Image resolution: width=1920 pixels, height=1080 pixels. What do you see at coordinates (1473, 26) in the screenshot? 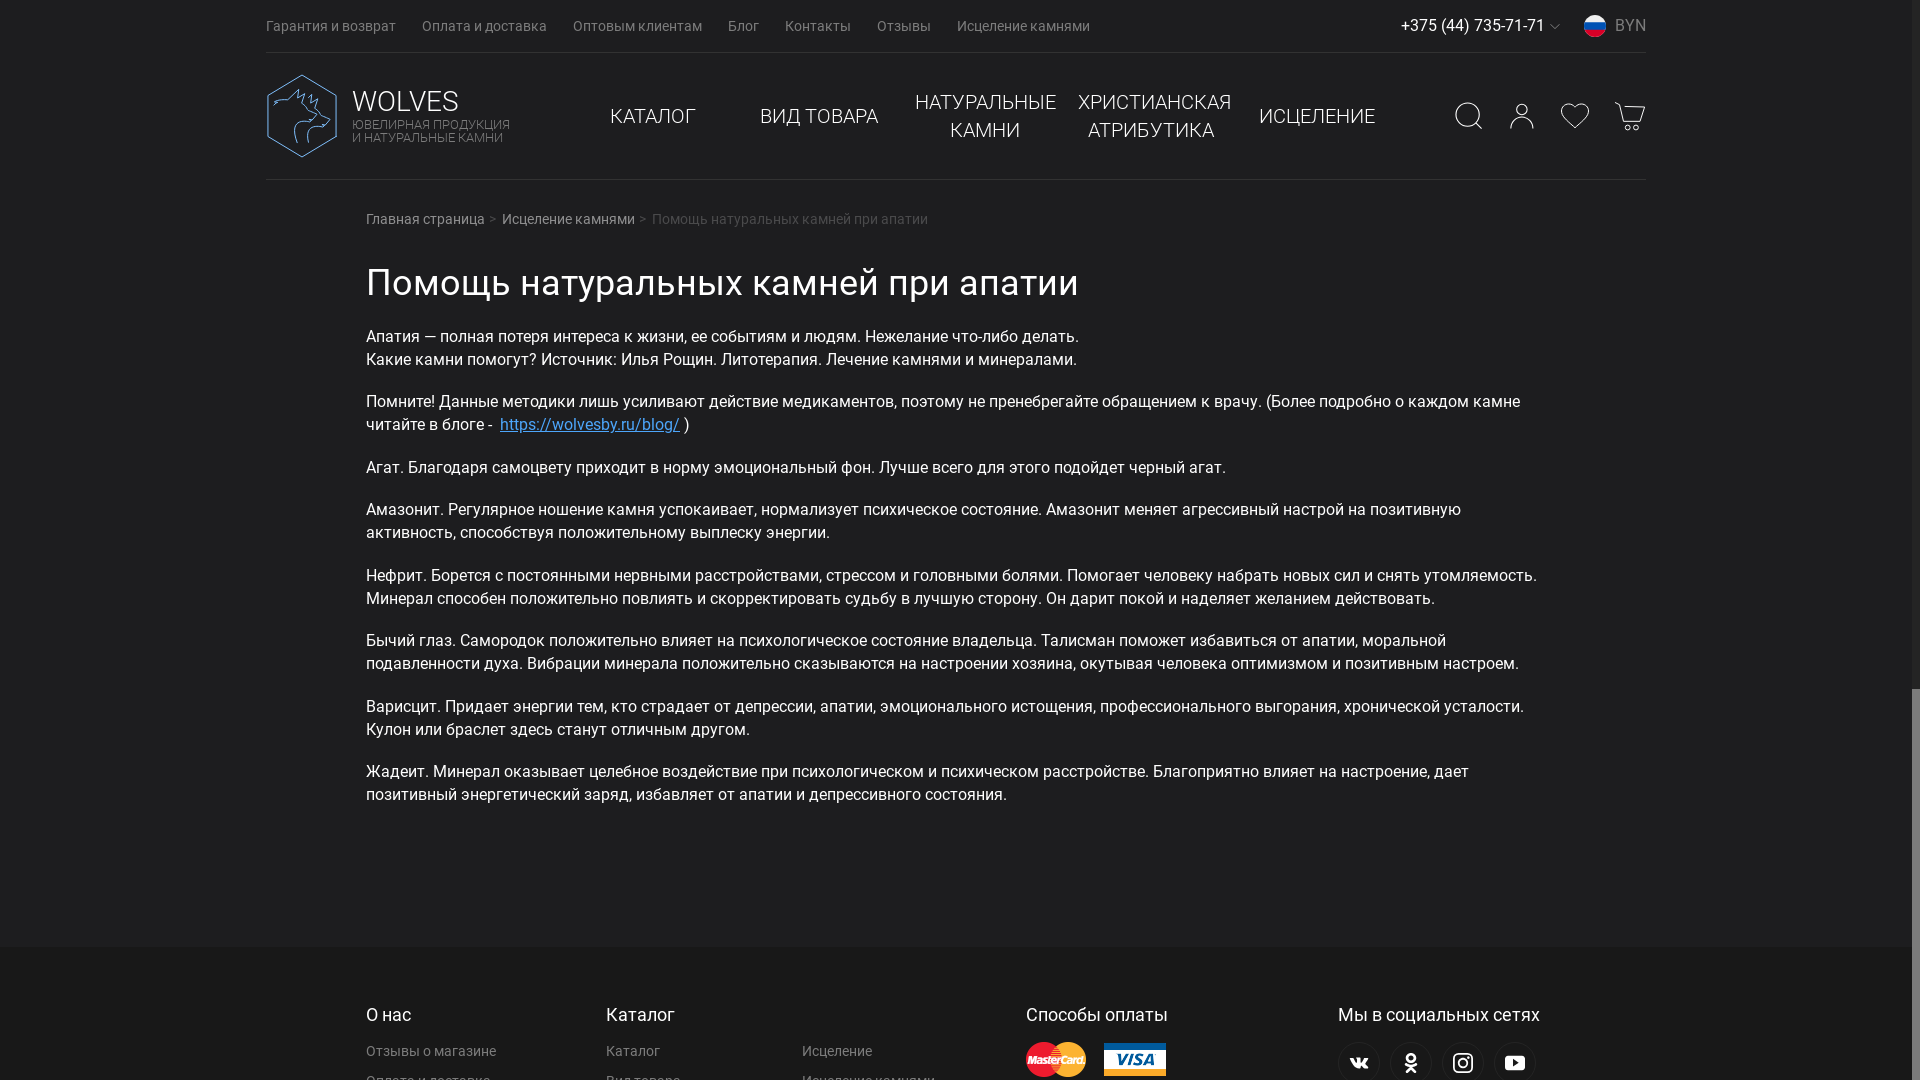
I see `+375 (44) 735-71-71` at bounding box center [1473, 26].